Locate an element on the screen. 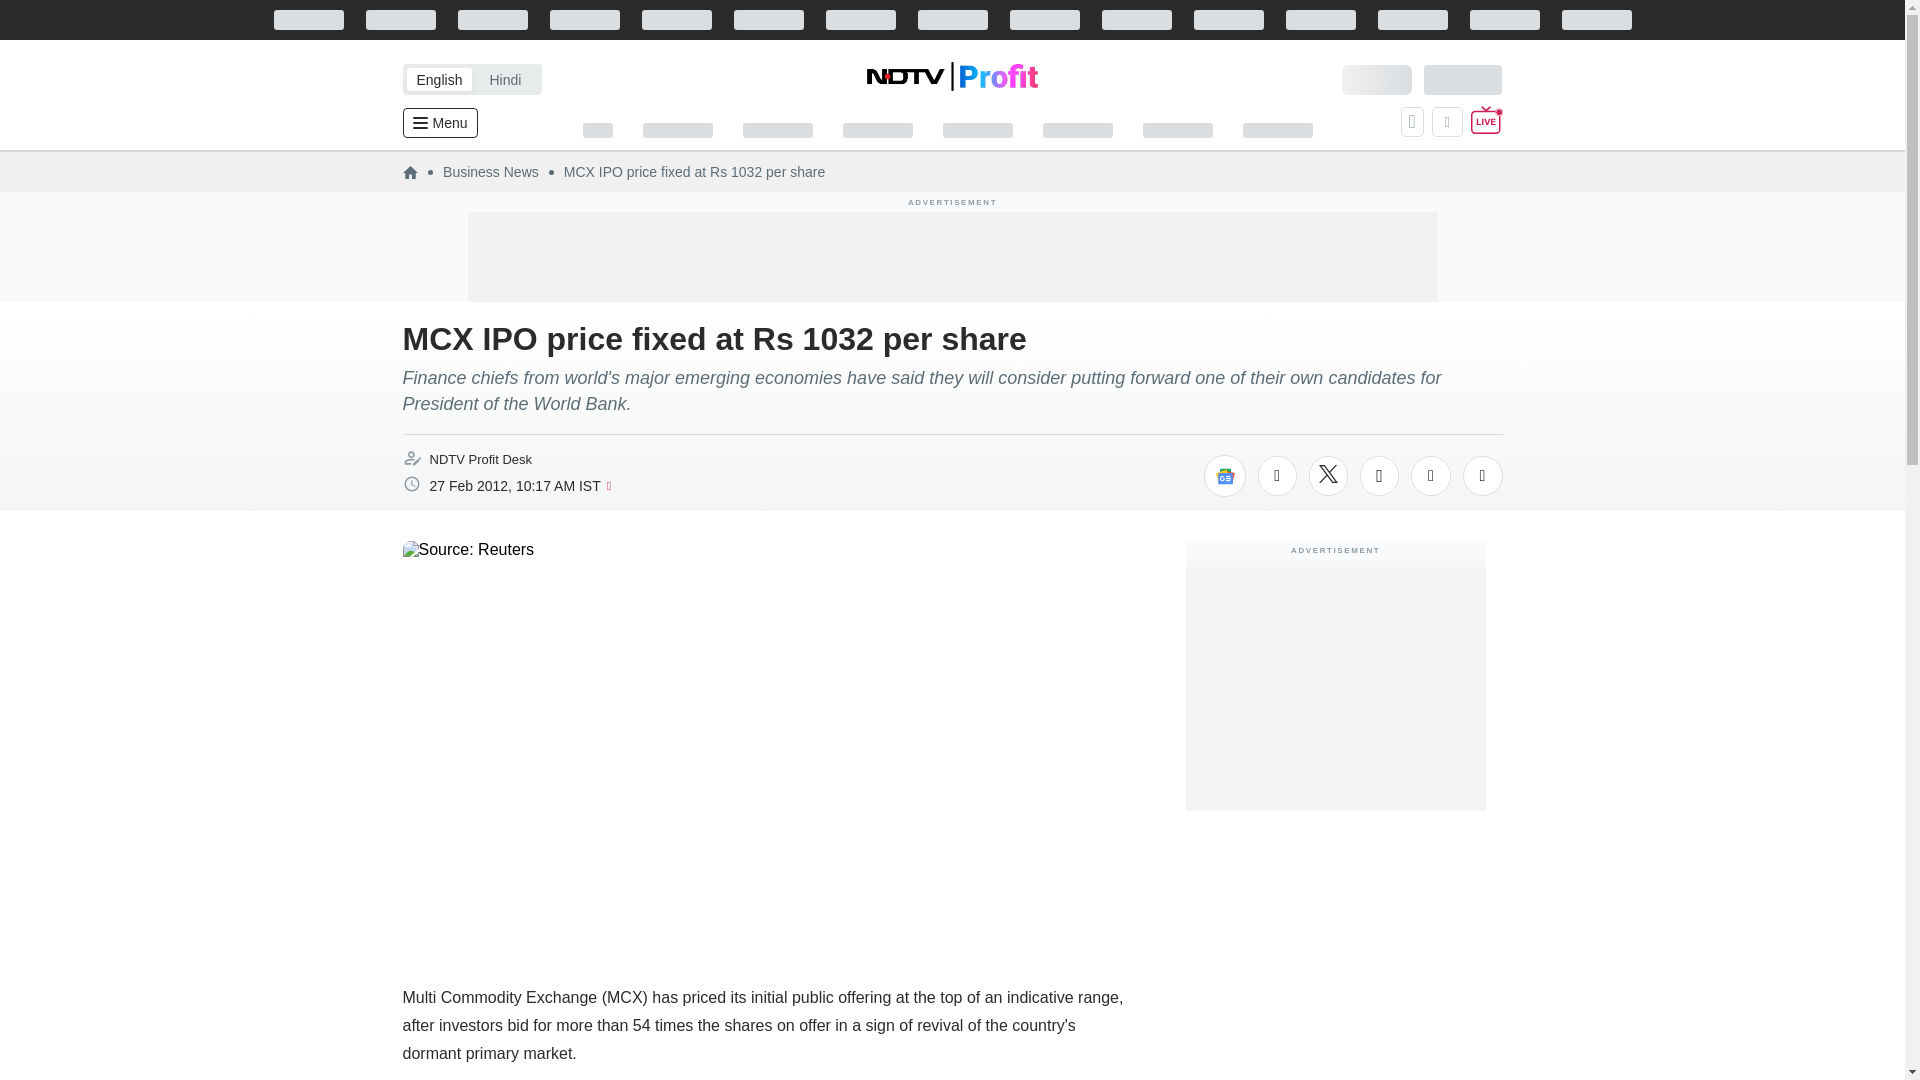  English is located at coordinates (438, 79).